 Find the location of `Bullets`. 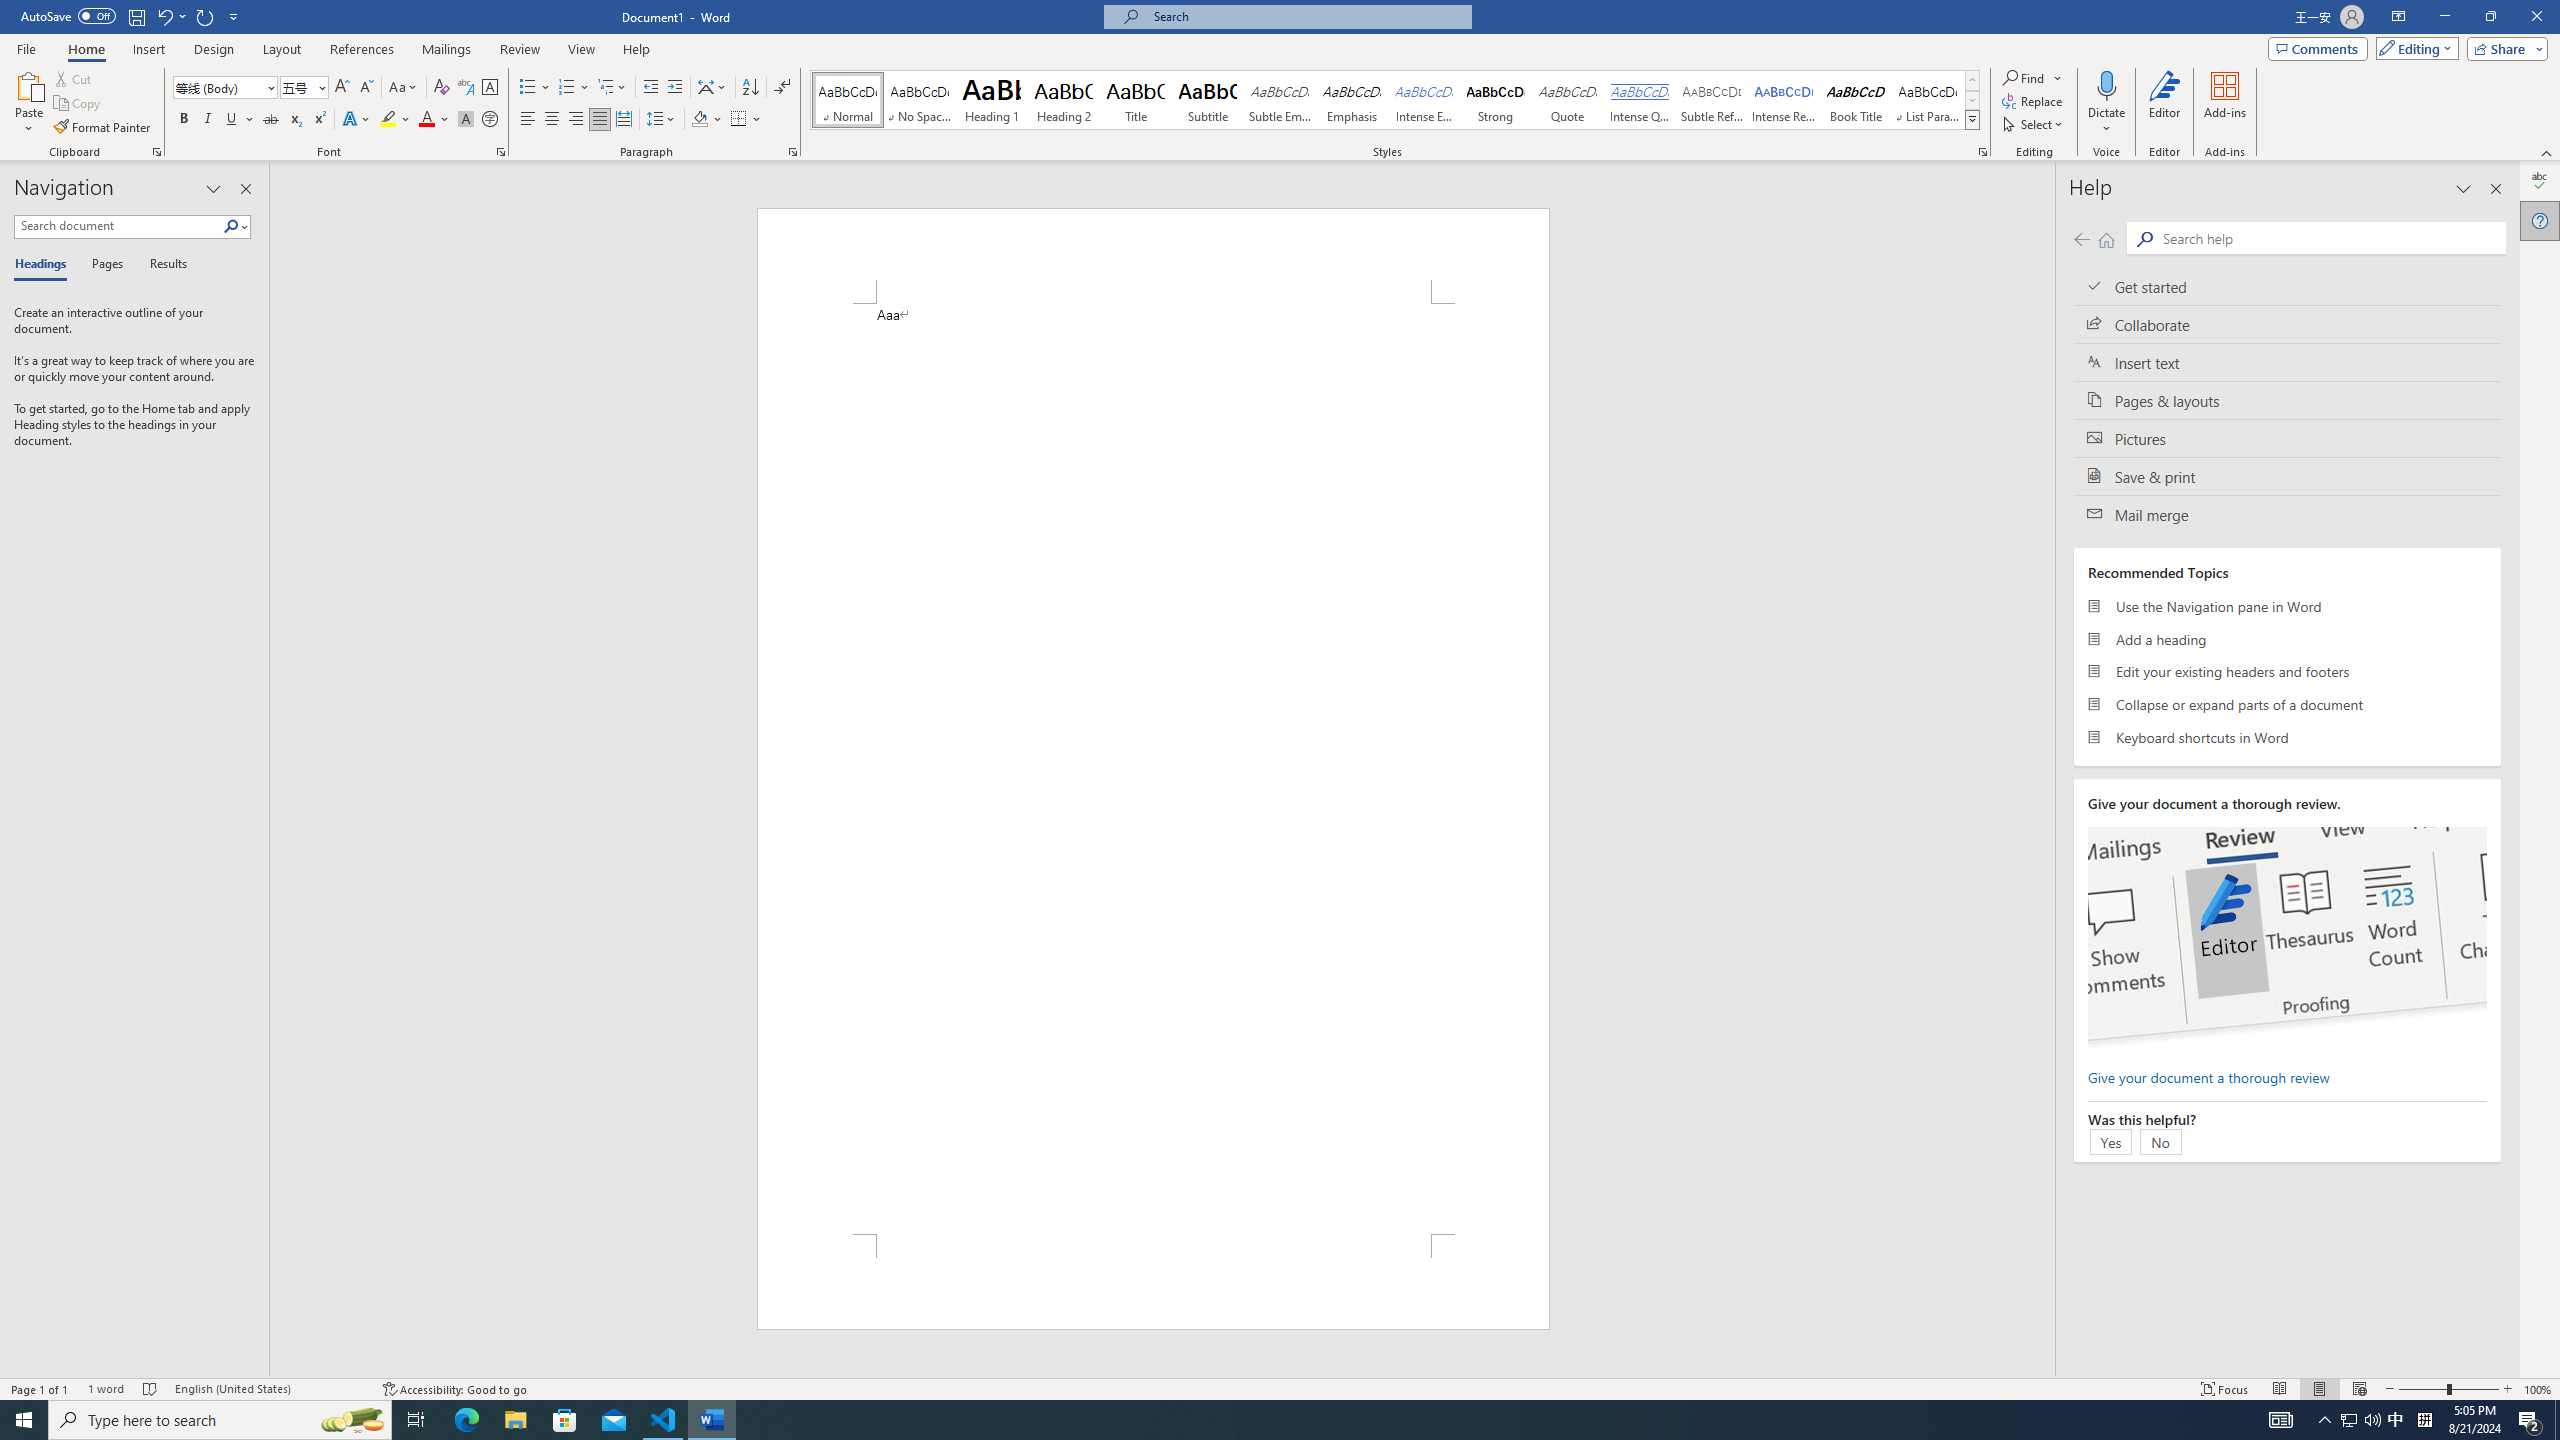

Bullets is located at coordinates (534, 88).